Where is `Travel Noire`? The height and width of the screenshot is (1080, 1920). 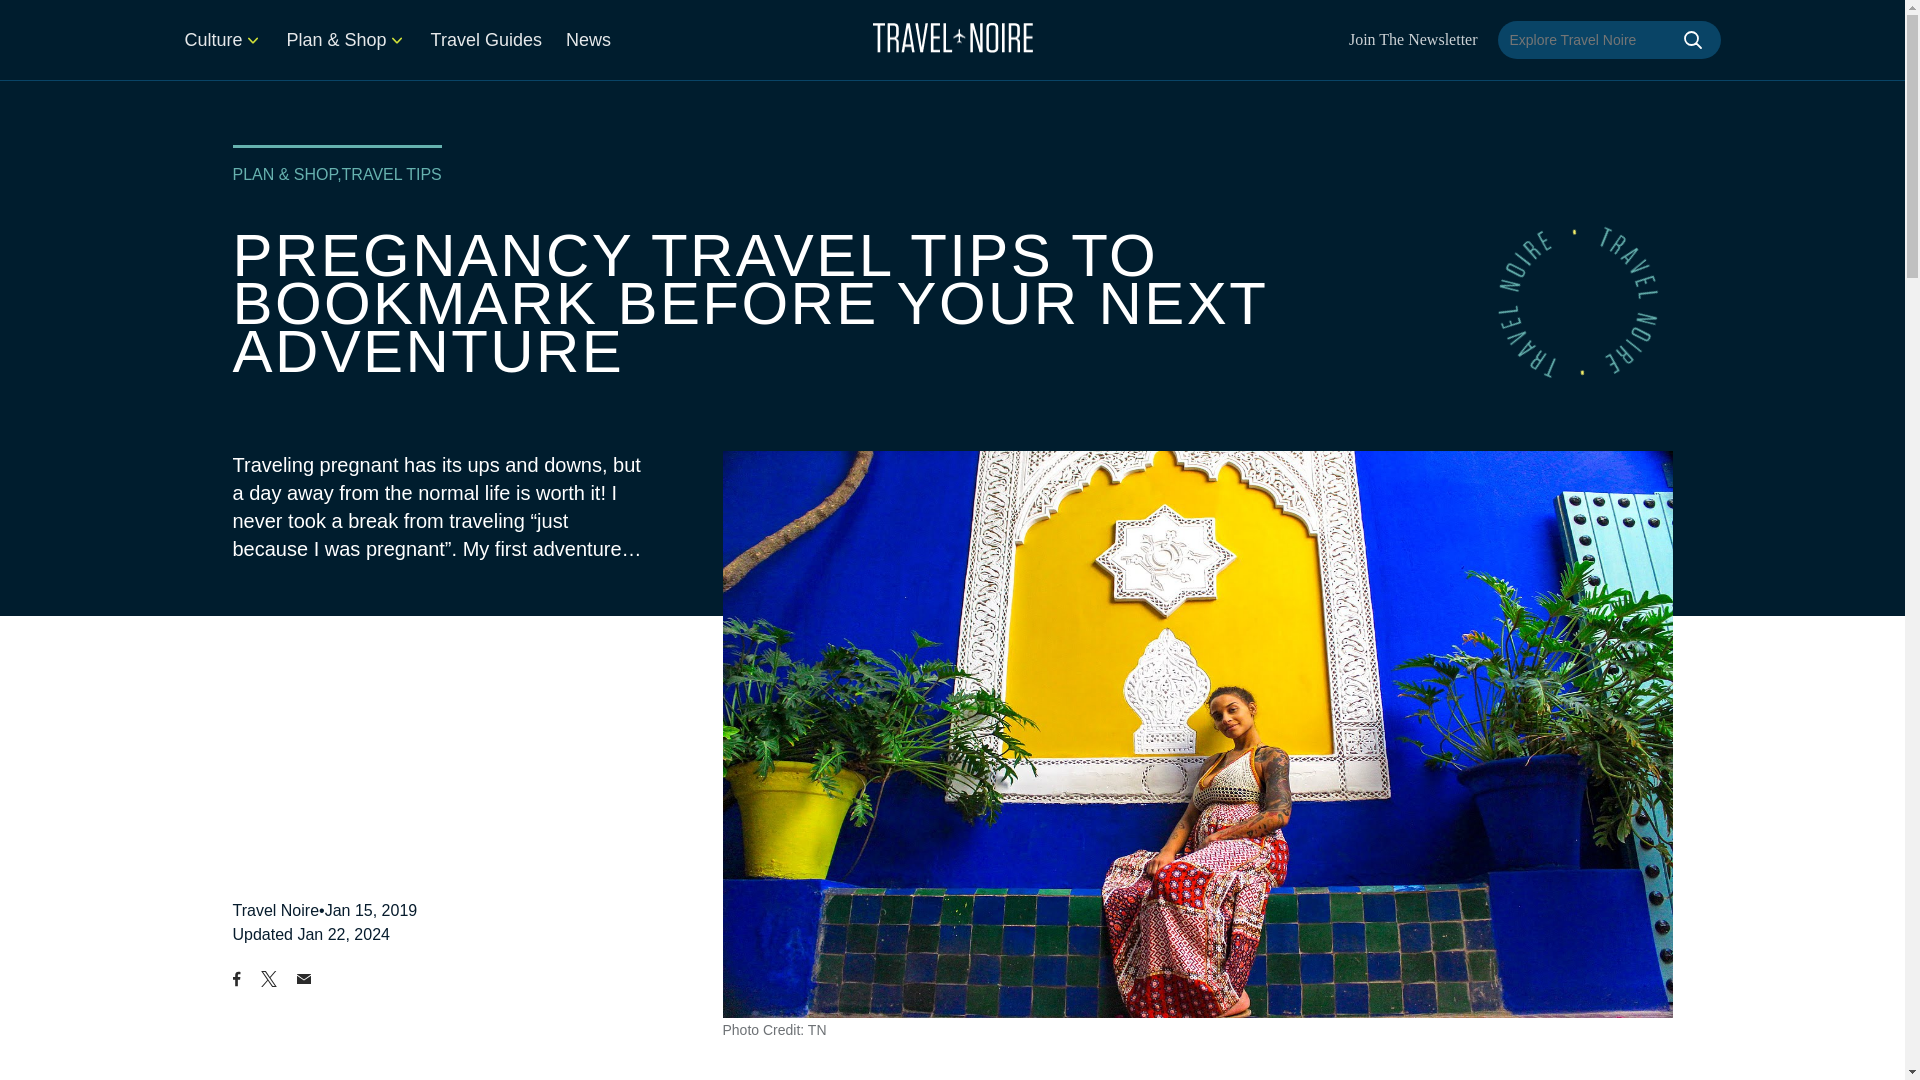
Travel Noire is located at coordinates (275, 910).